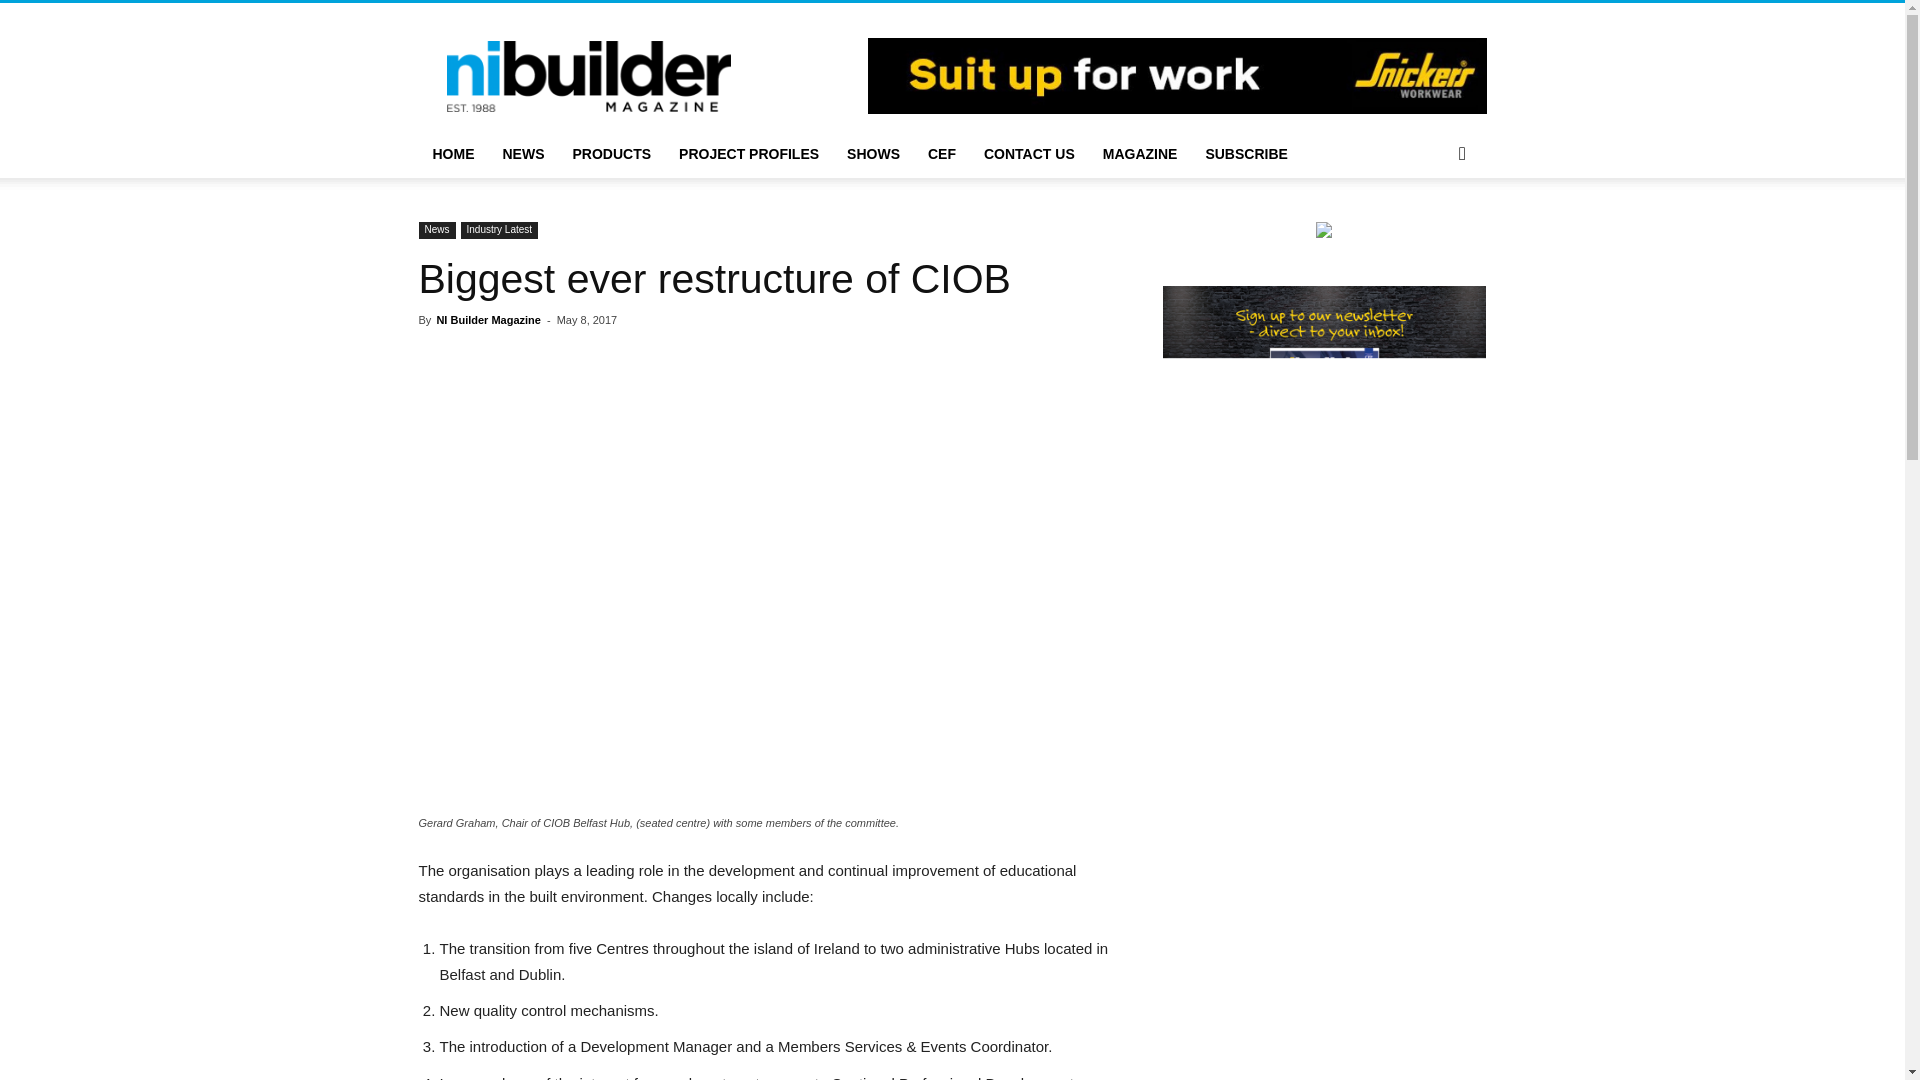 The image size is (1920, 1080). I want to click on PROJECT PROFILES, so click(748, 154).